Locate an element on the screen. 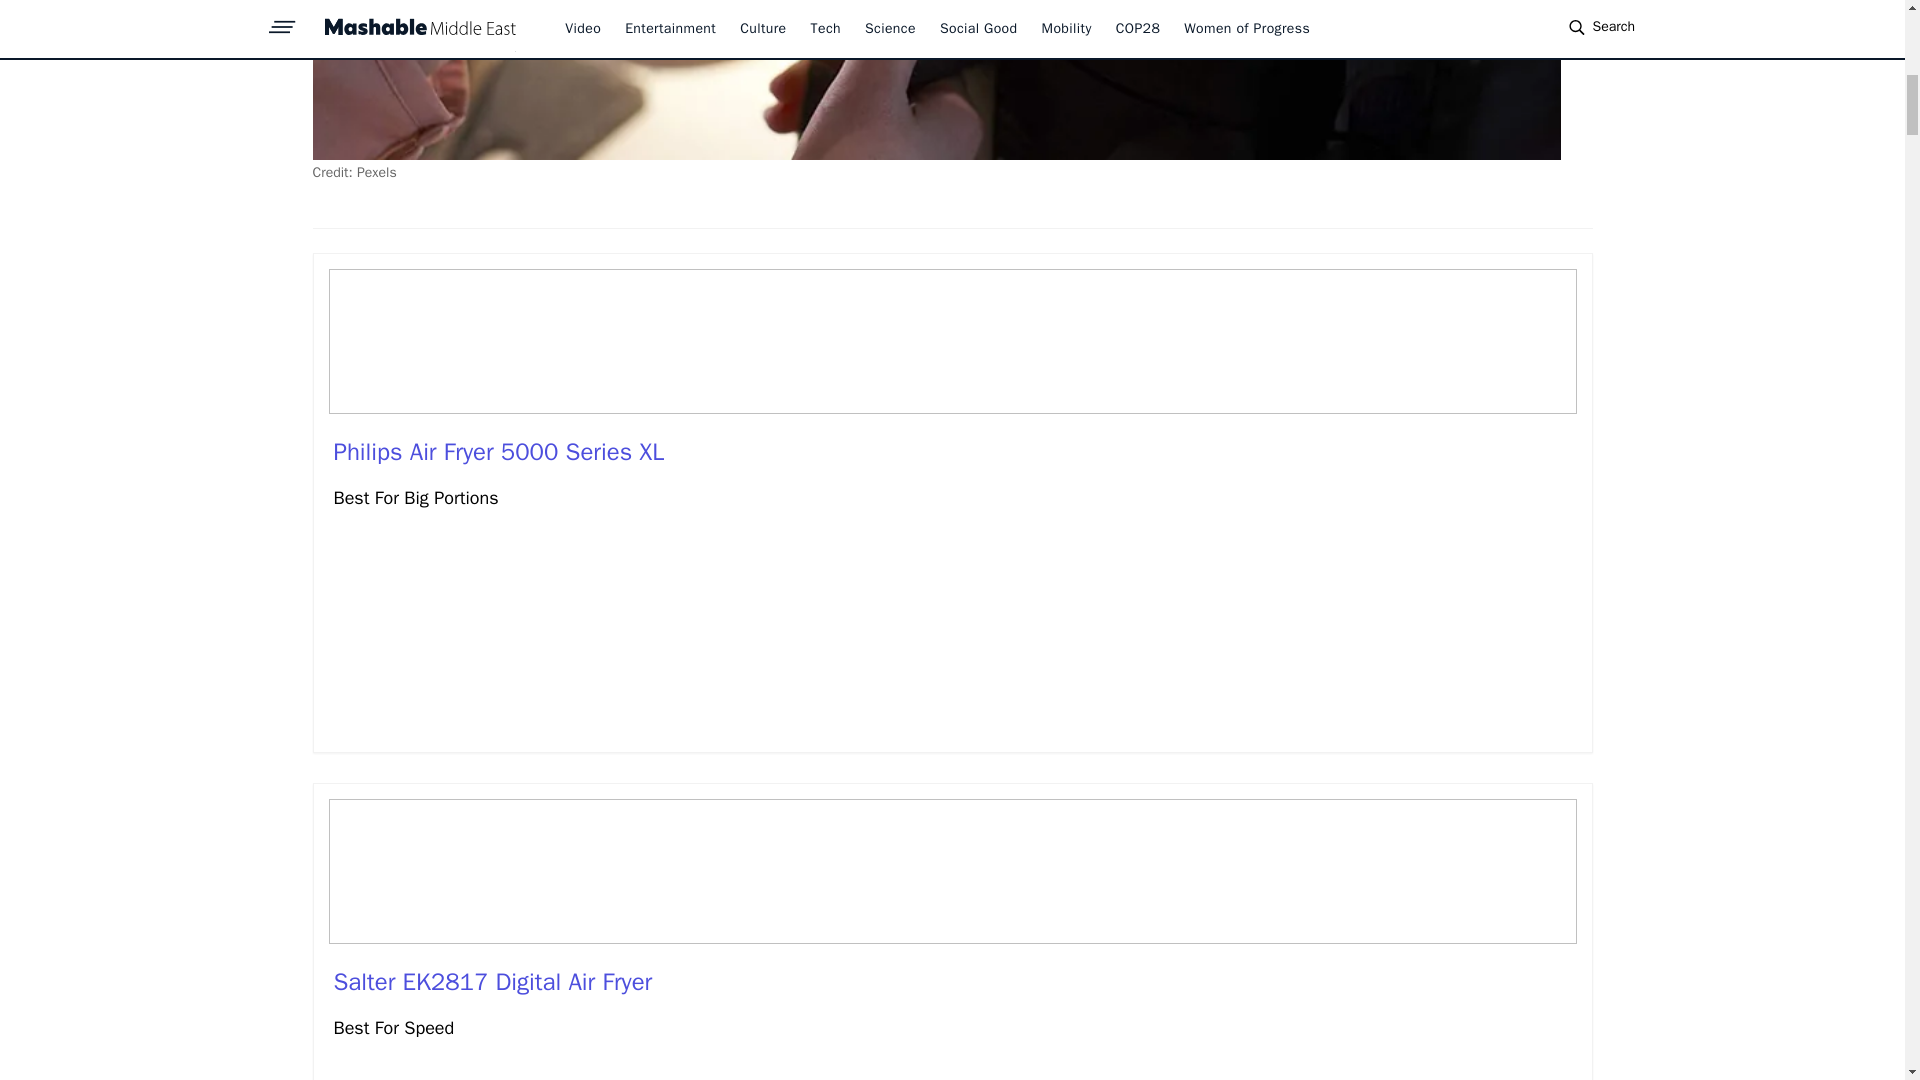 Image resolution: width=1920 pixels, height=1080 pixels. Salter EK2817 Digital Air Fryer is located at coordinates (493, 981).